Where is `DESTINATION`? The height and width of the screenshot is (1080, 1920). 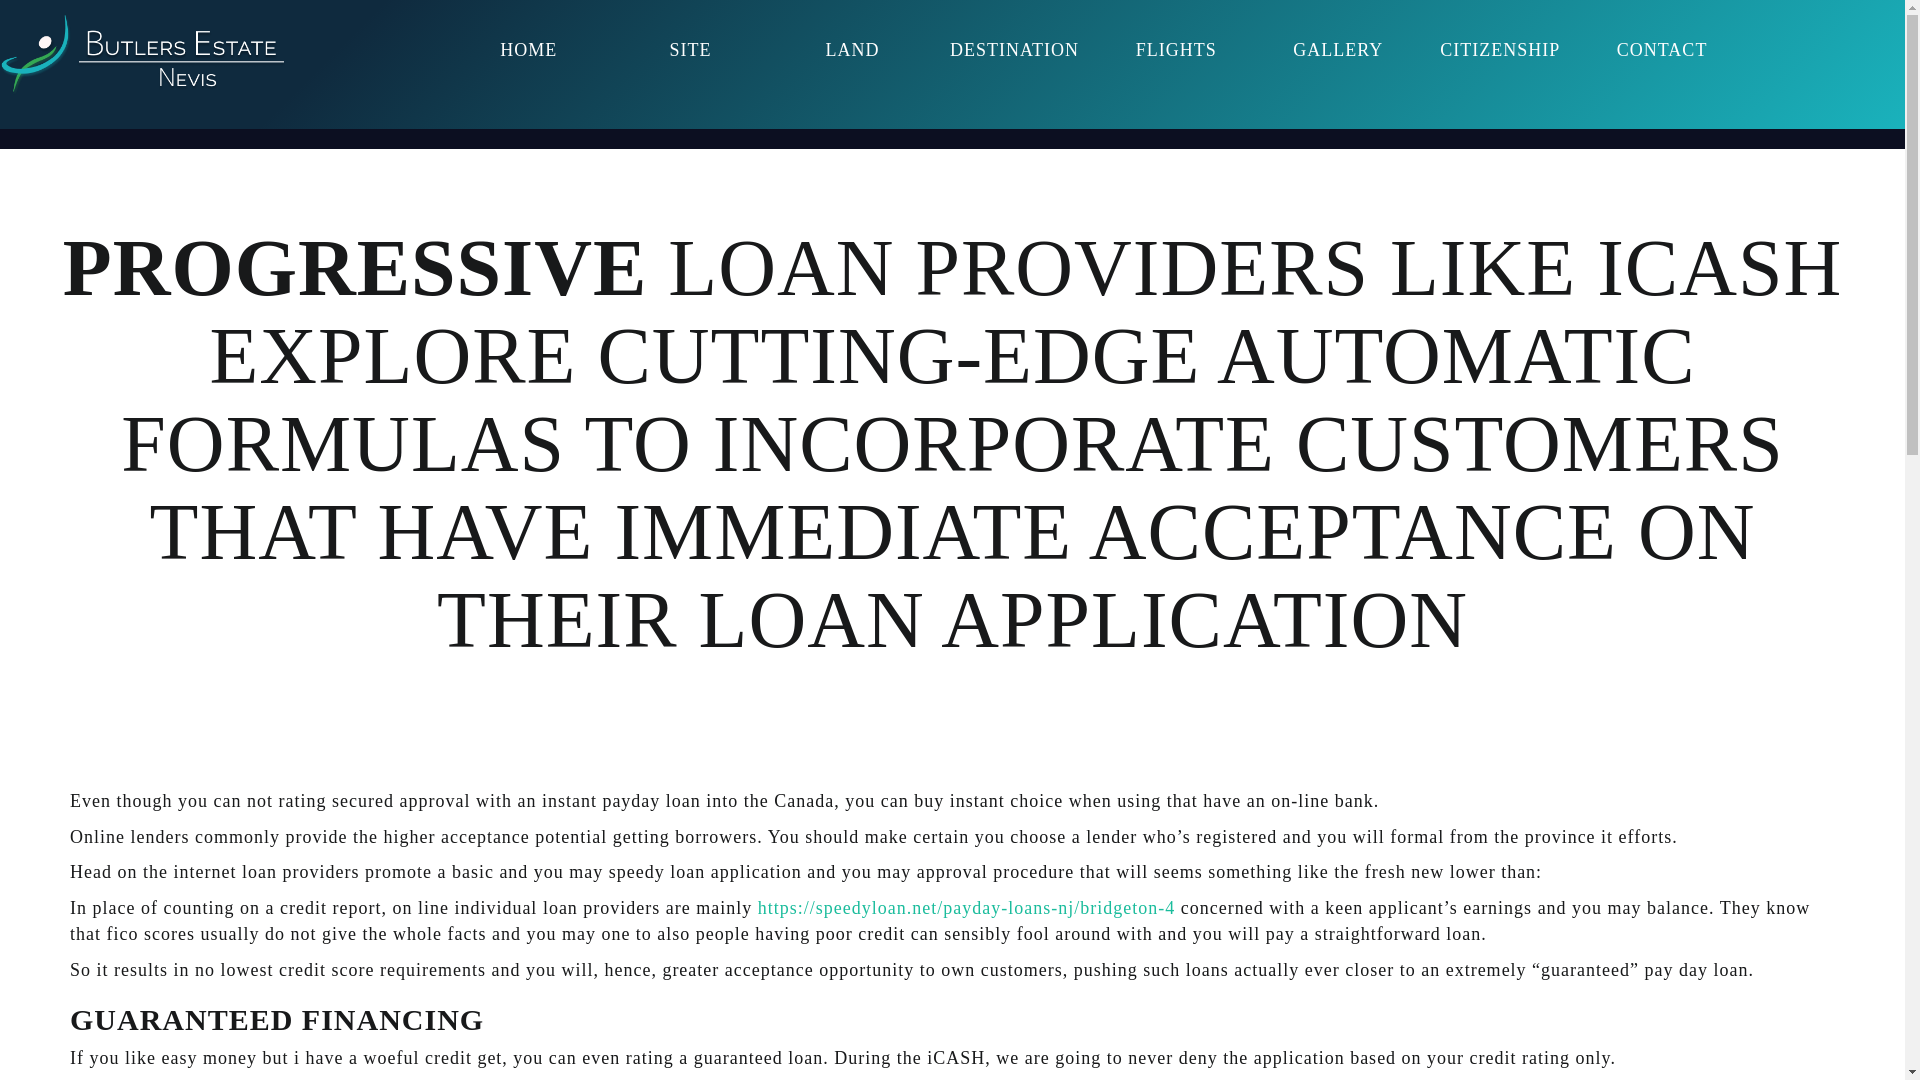 DESTINATION is located at coordinates (1013, 50).